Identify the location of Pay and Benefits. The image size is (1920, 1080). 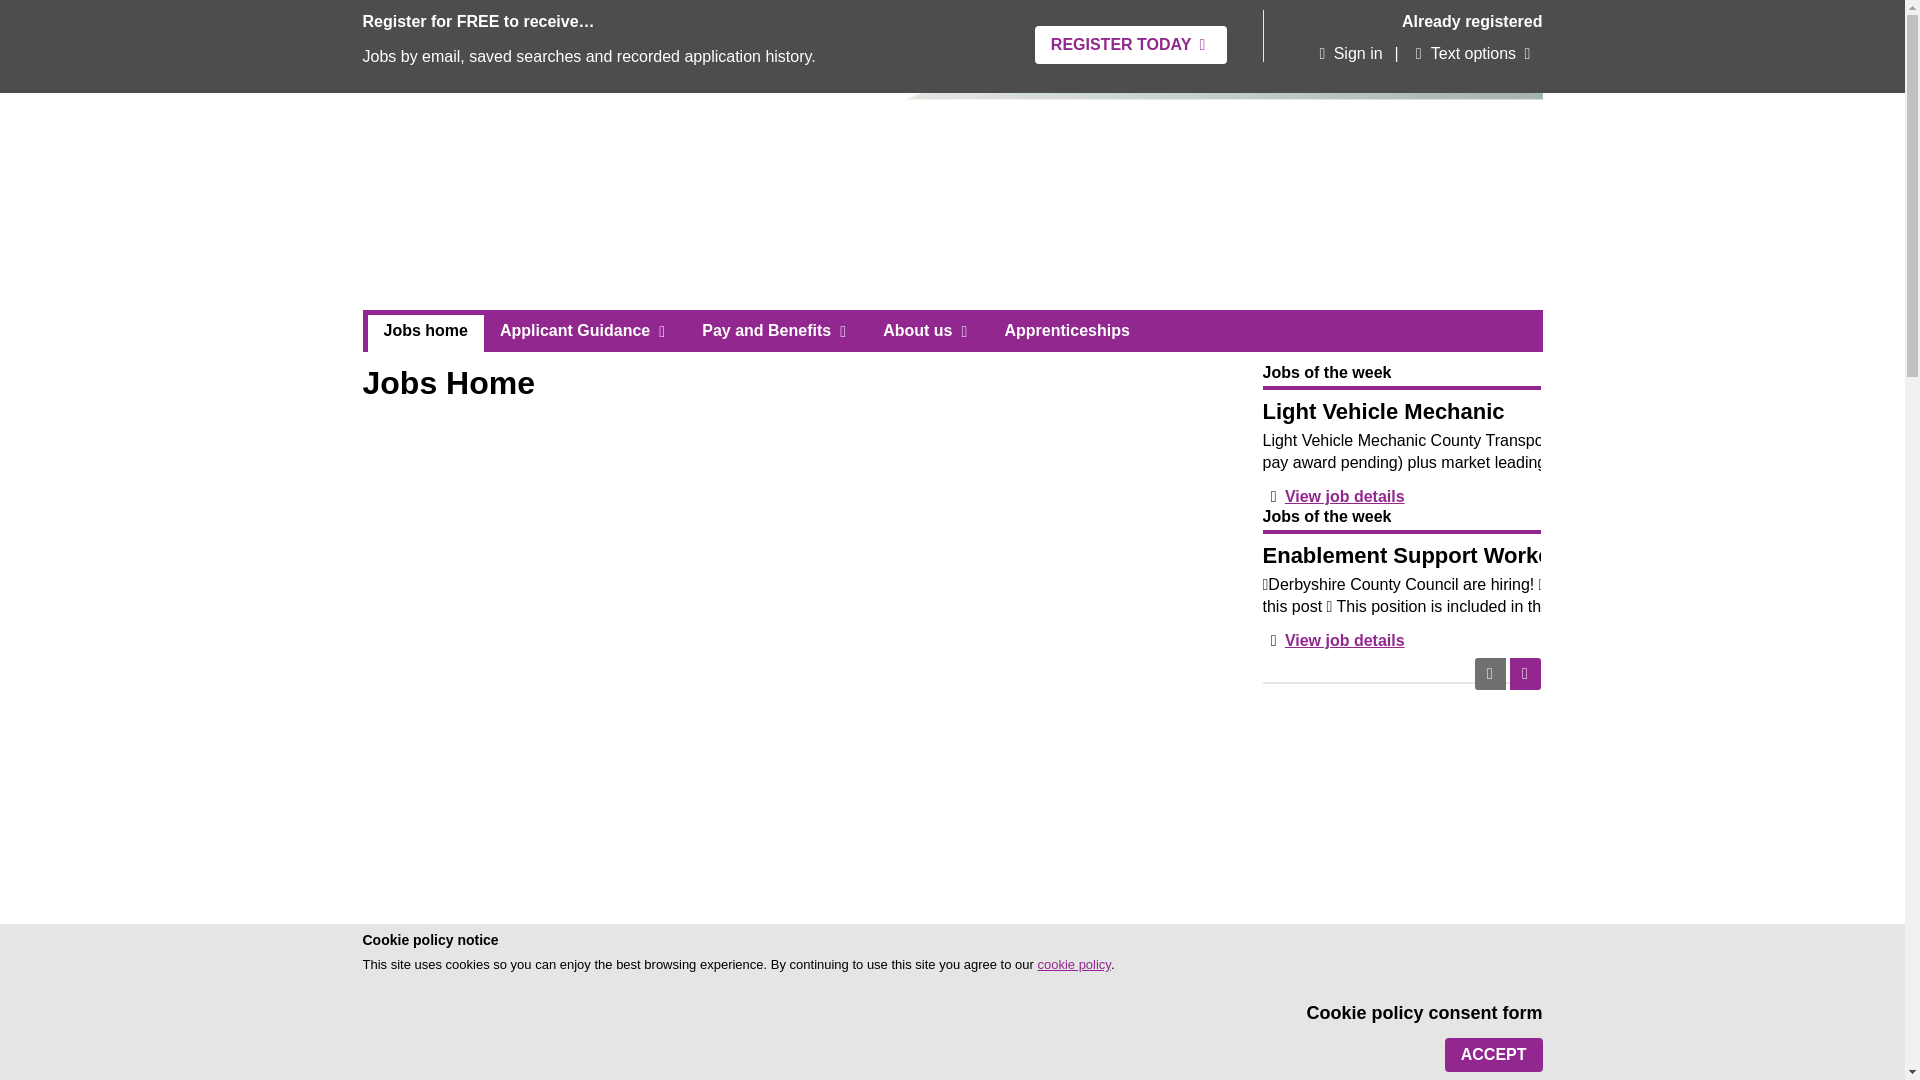
(776, 330).